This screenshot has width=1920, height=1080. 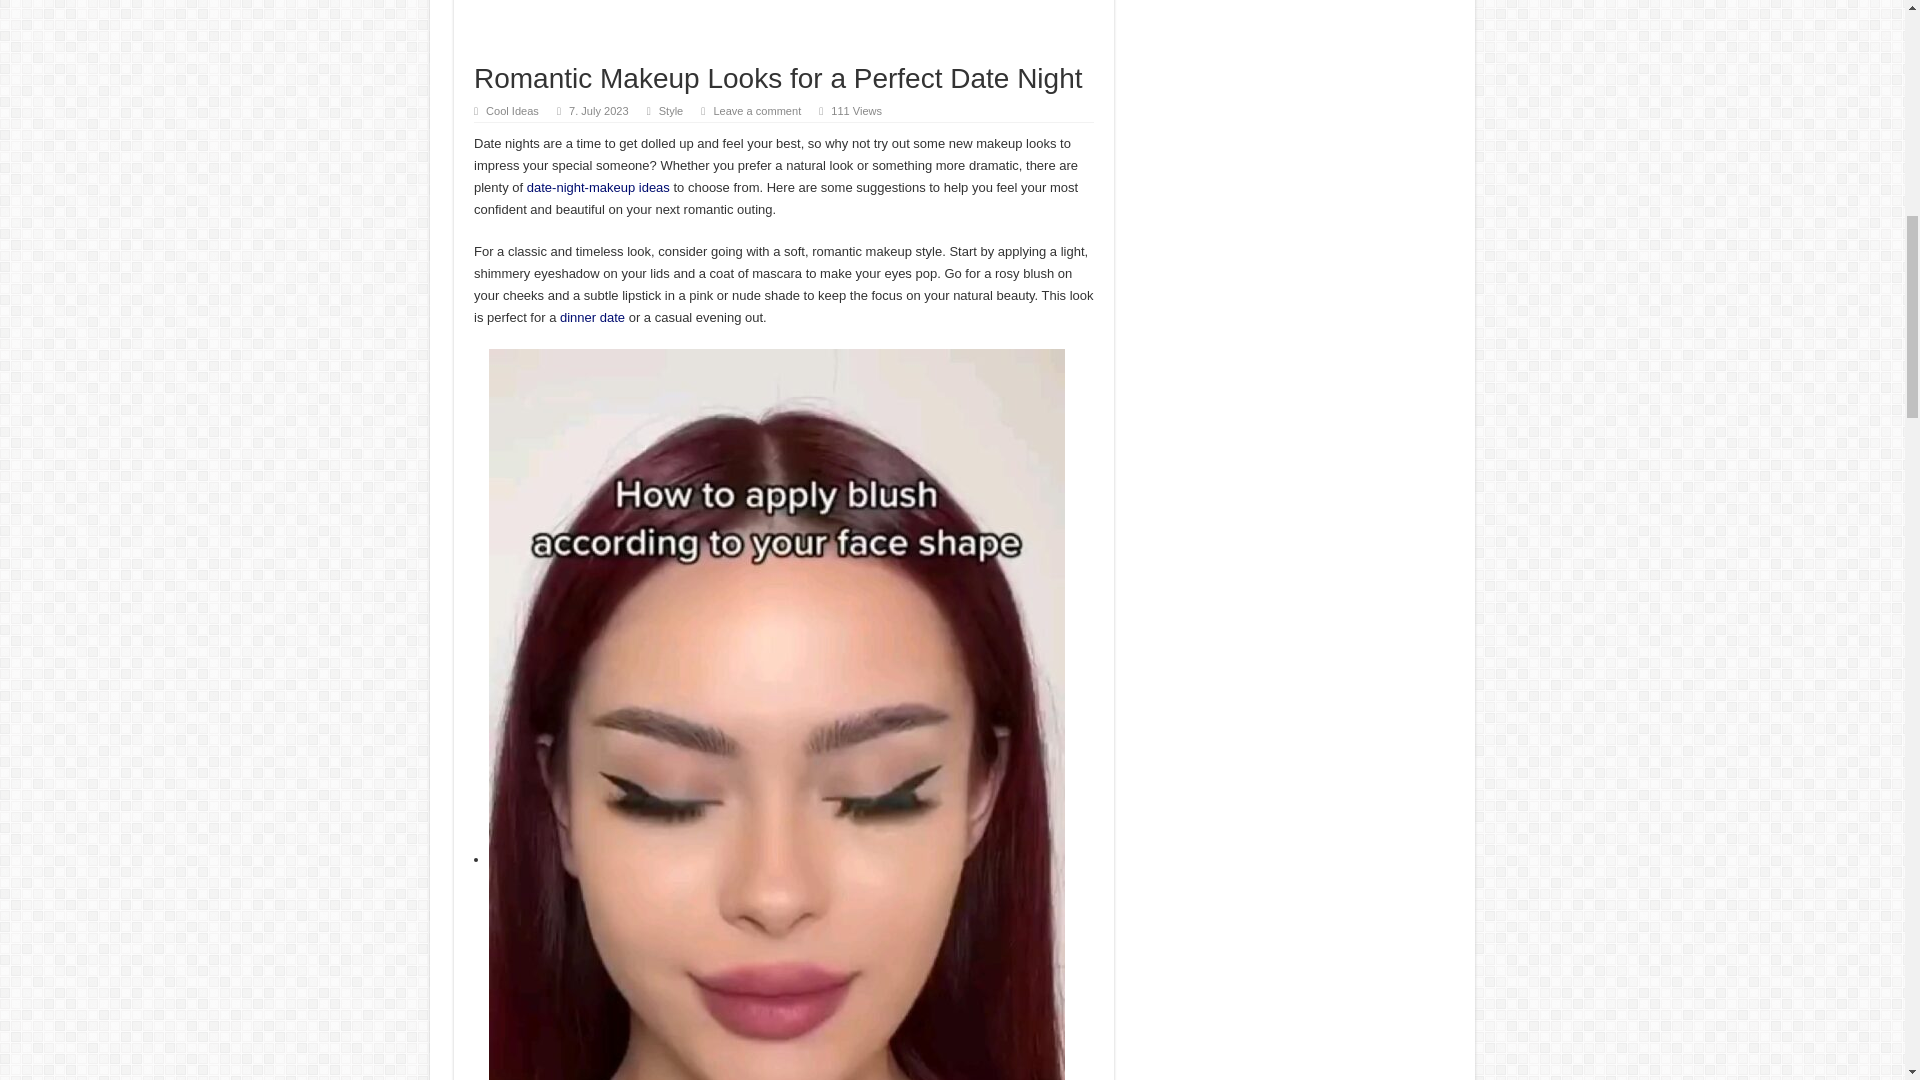 What do you see at coordinates (598, 188) in the screenshot?
I see `date-night-makeup ideas` at bounding box center [598, 188].